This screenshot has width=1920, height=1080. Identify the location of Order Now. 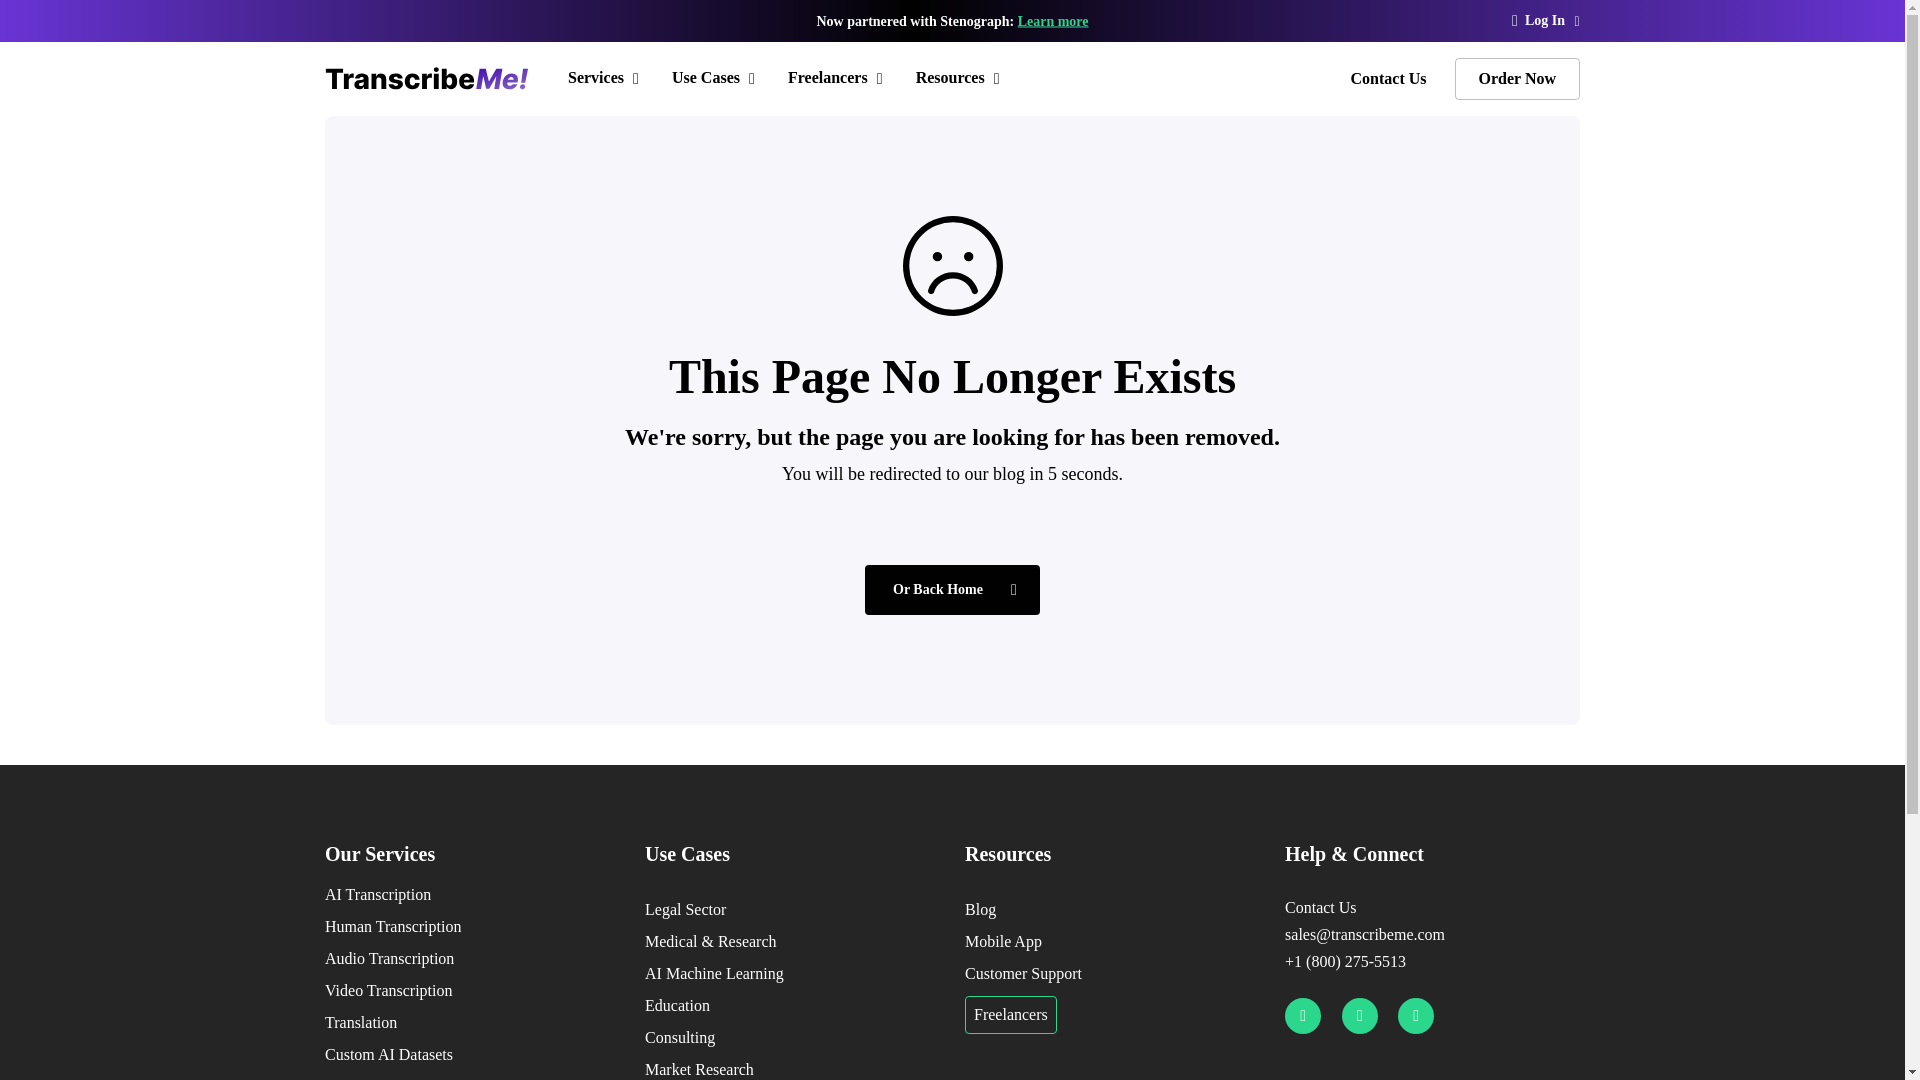
(1518, 79).